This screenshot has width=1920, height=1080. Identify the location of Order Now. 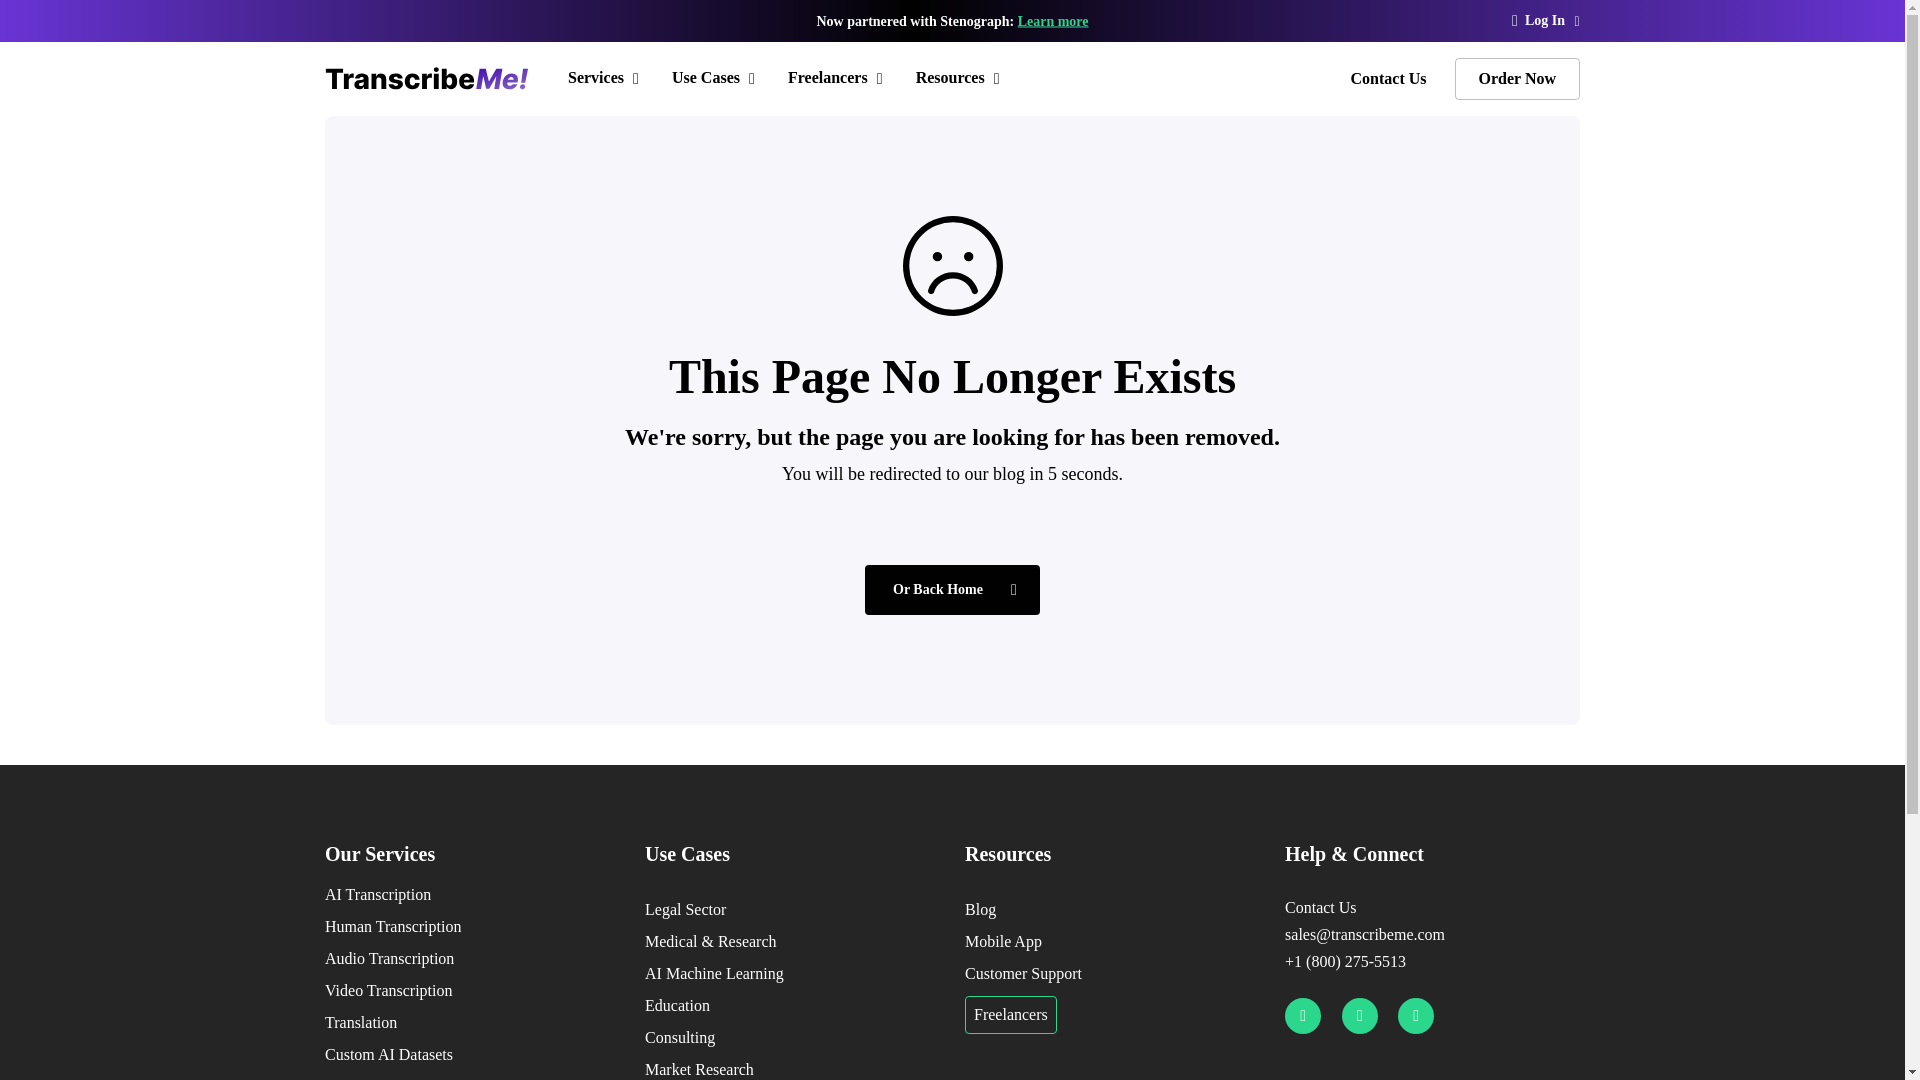
(1518, 79).